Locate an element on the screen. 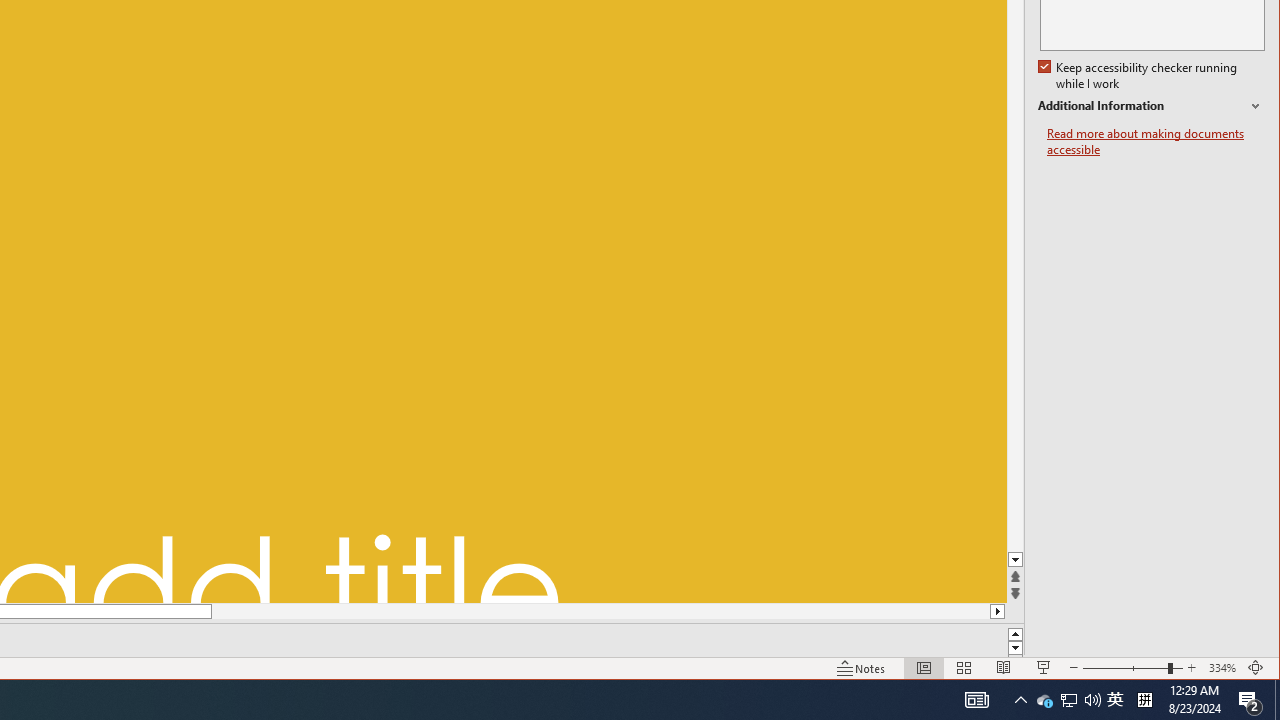 This screenshot has width=1280, height=720. Line down is located at coordinates (1250, 700).